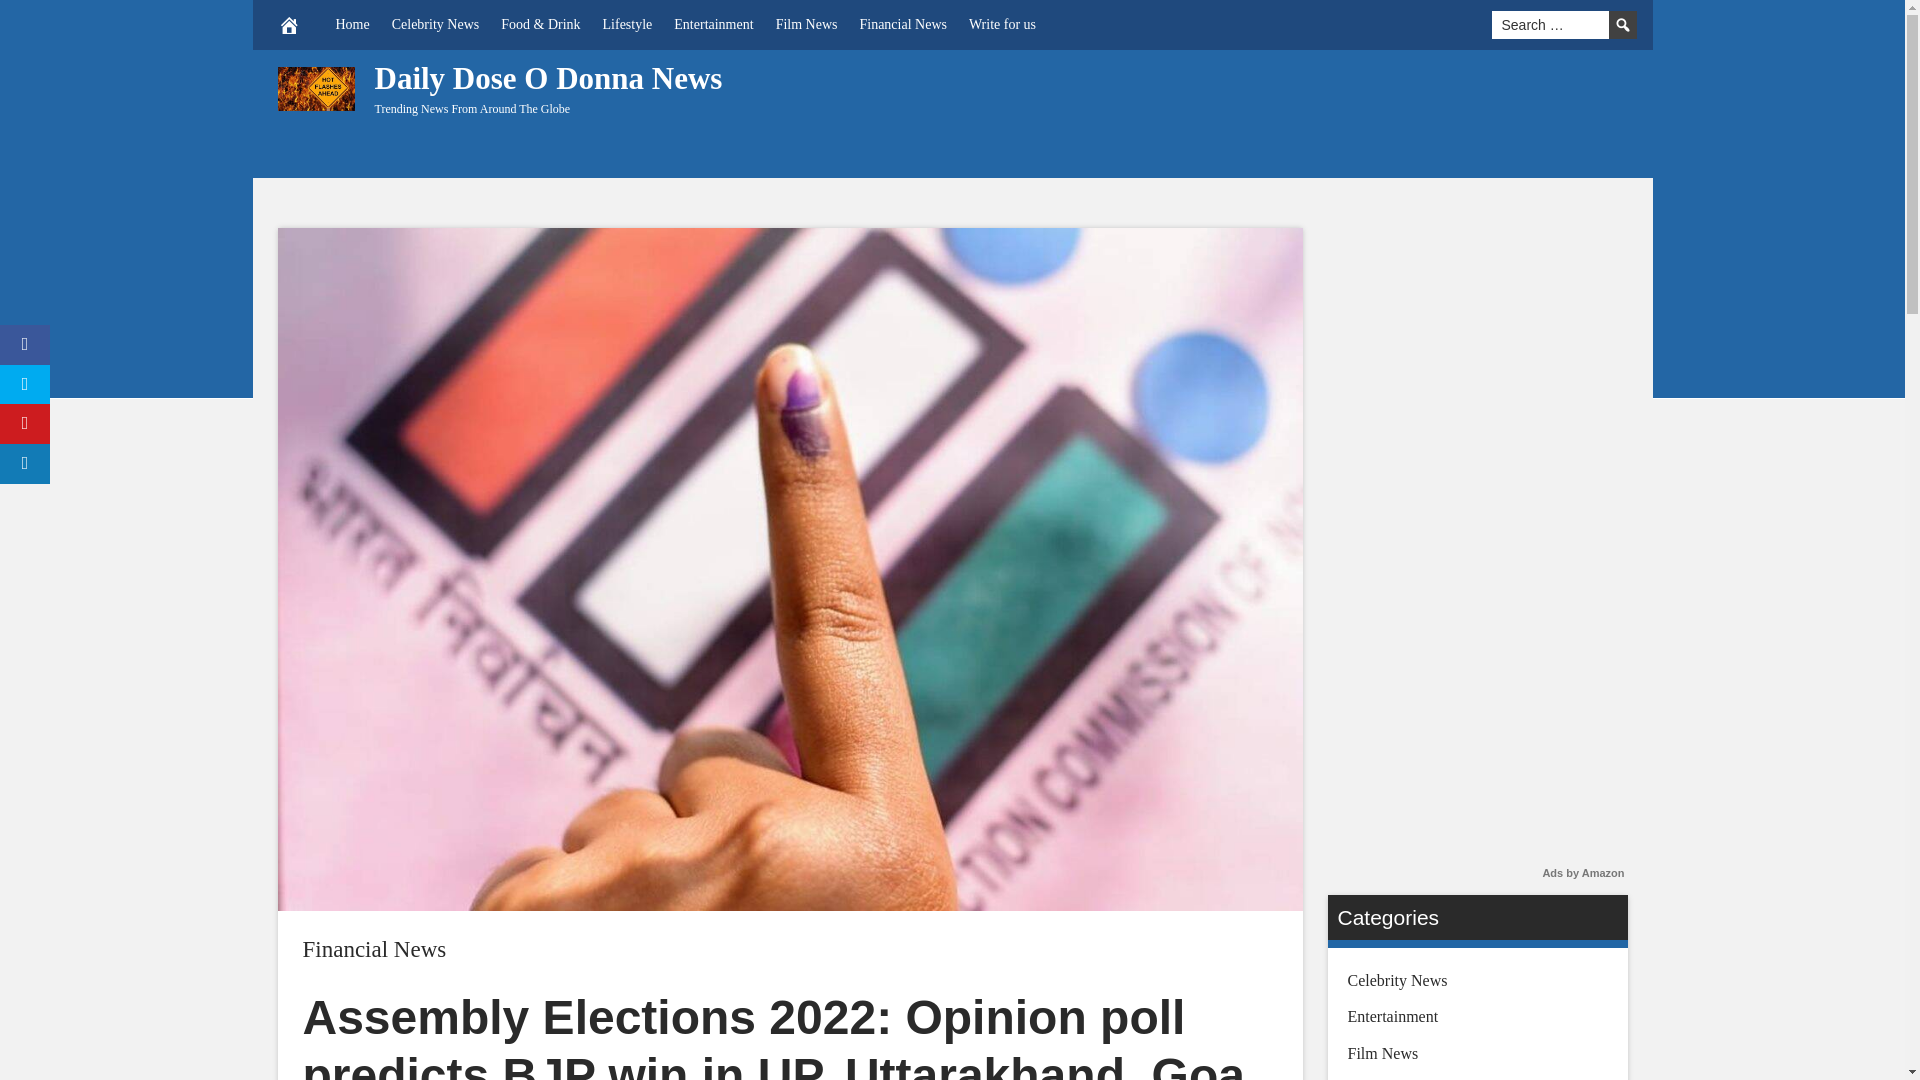 This screenshot has height=1080, width=1920. I want to click on Film News, so click(806, 24).